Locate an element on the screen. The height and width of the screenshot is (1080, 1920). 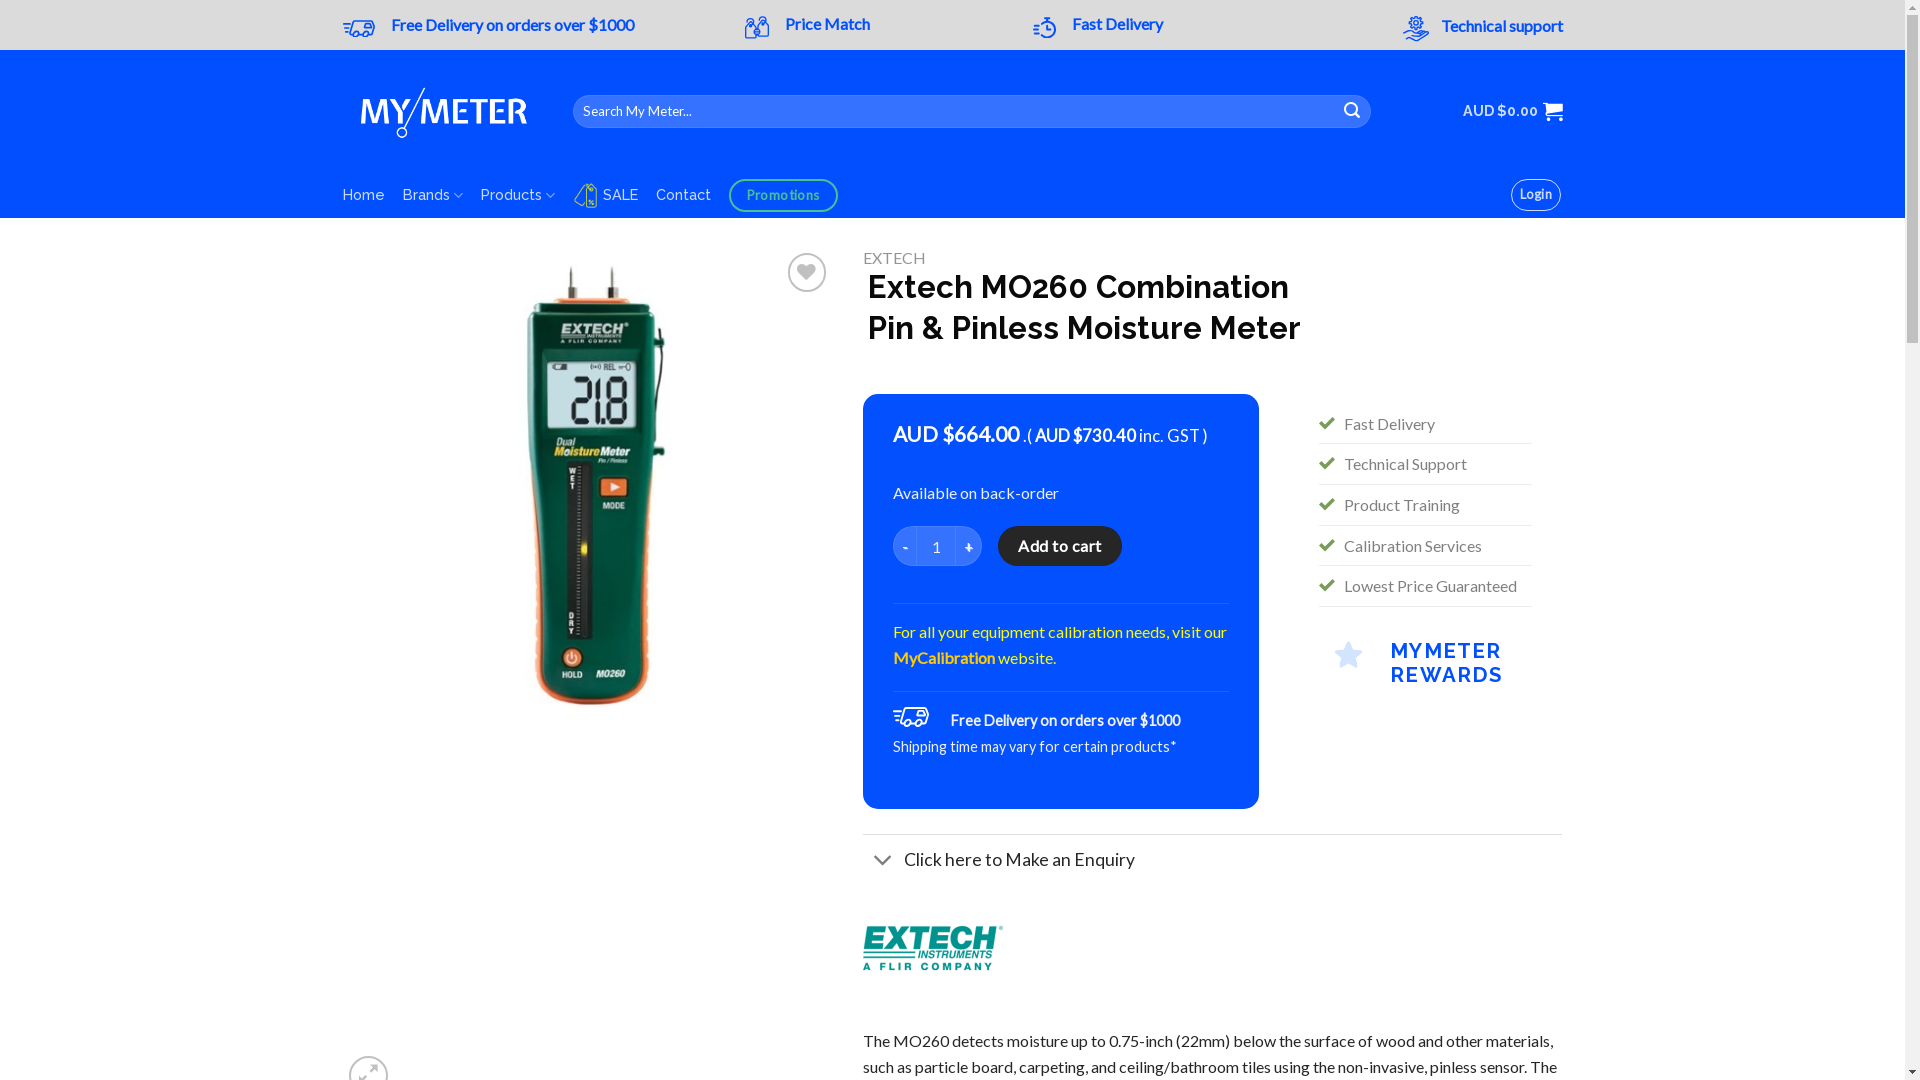
Home is located at coordinates (363, 195).